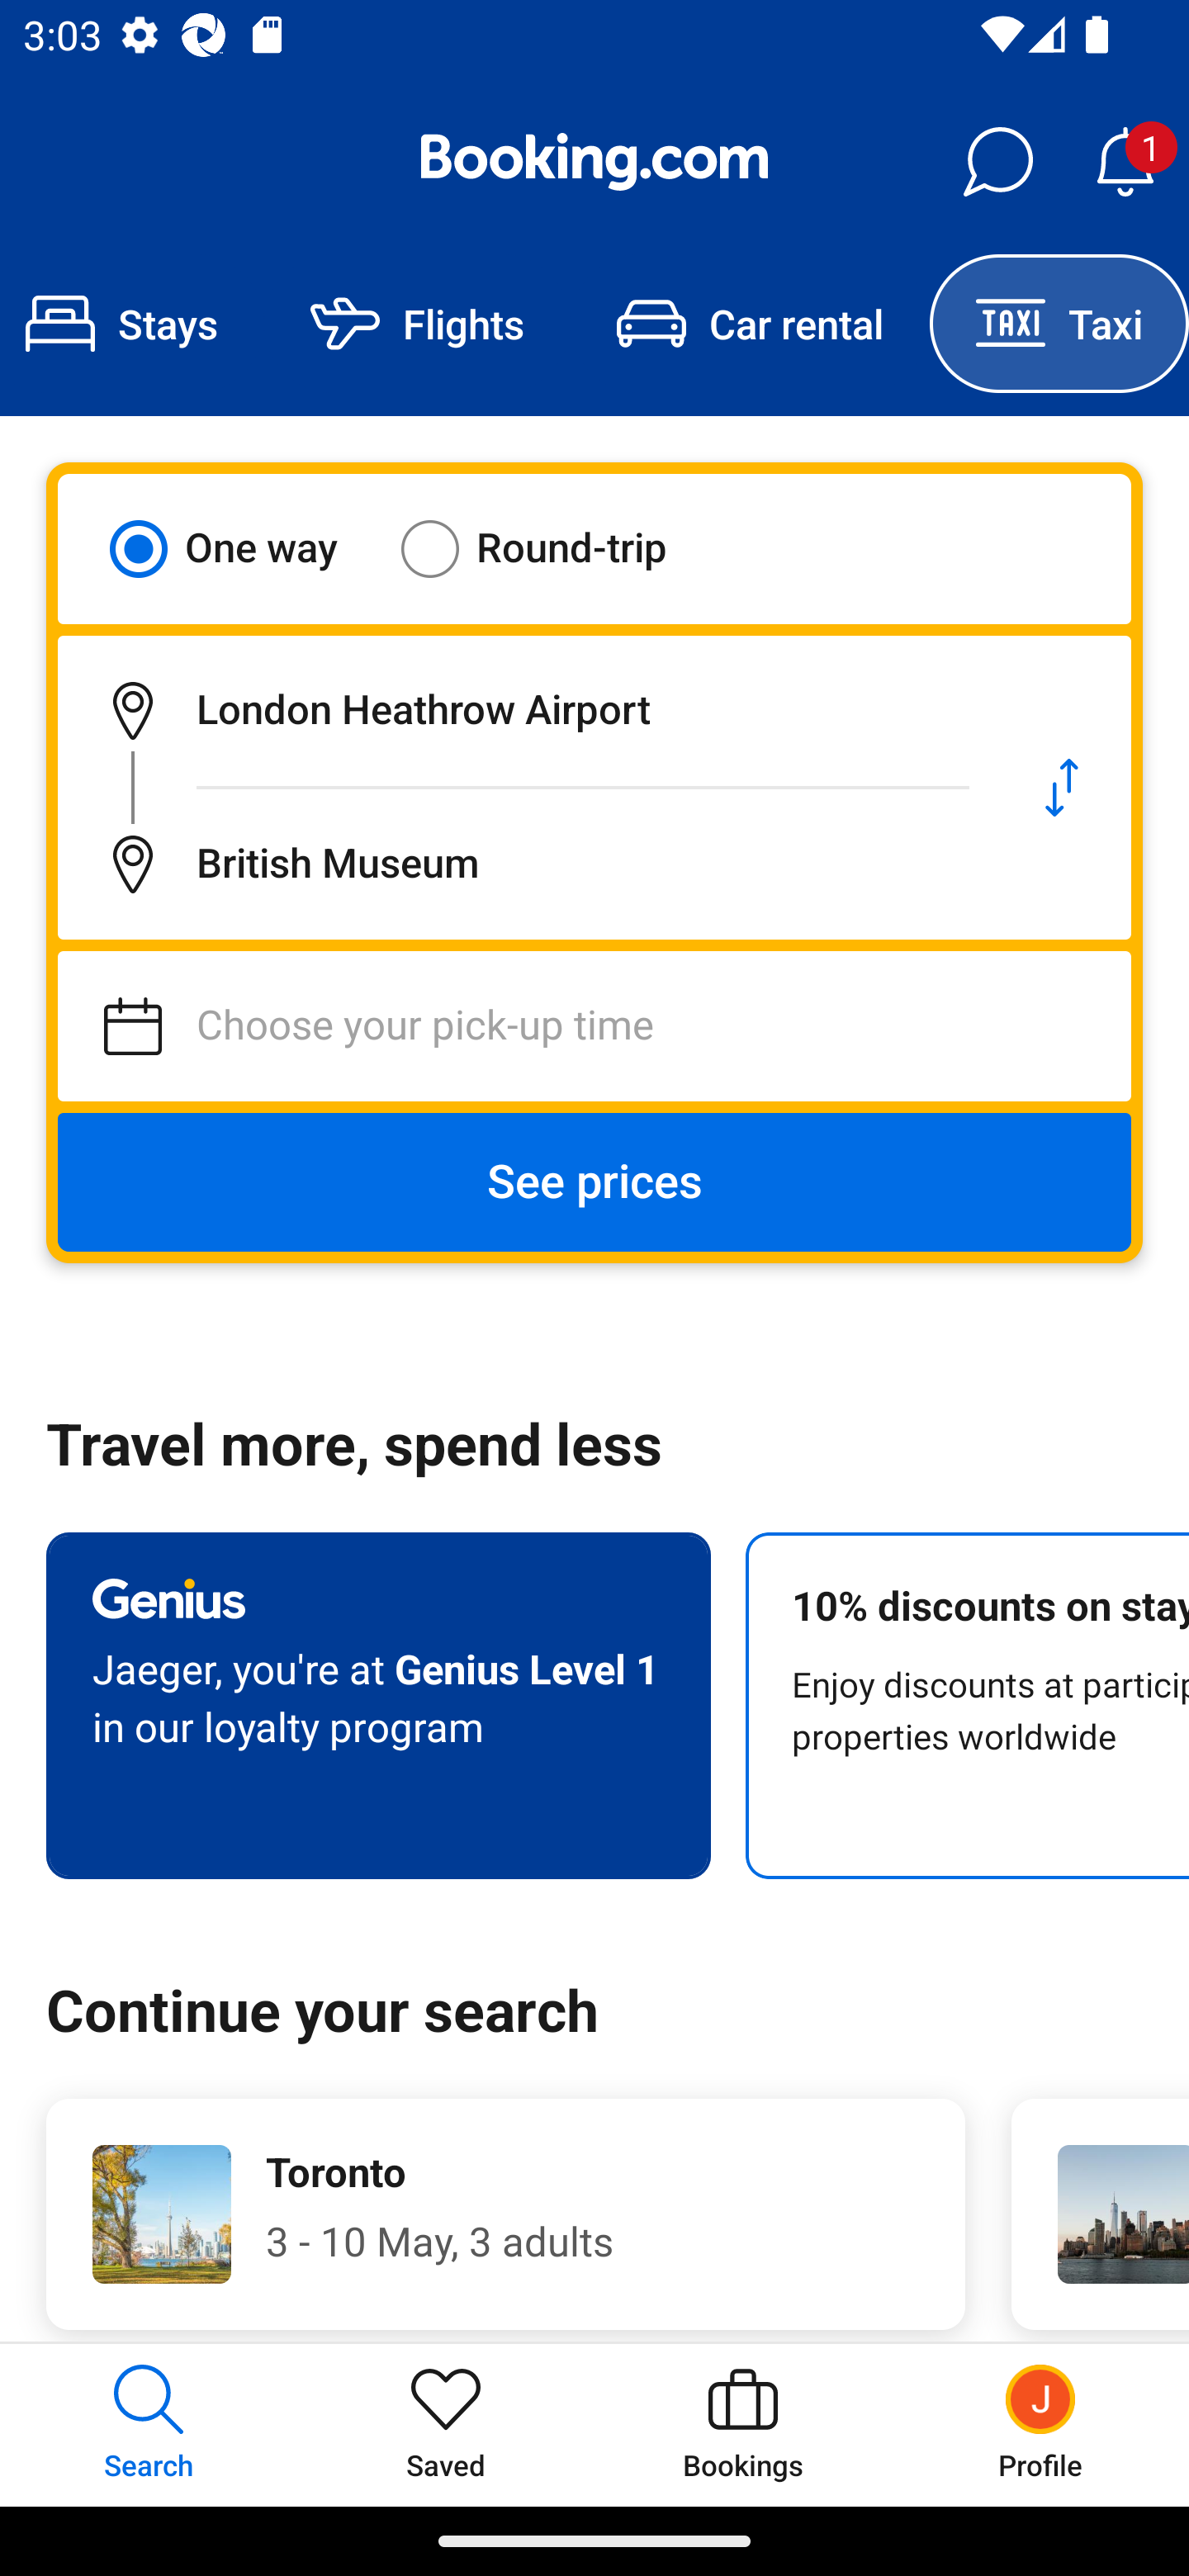 The image size is (1189, 2576). What do you see at coordinates (555, 548) in the screenshot?
I see `Round-trip` at bounding box center [555, 548].